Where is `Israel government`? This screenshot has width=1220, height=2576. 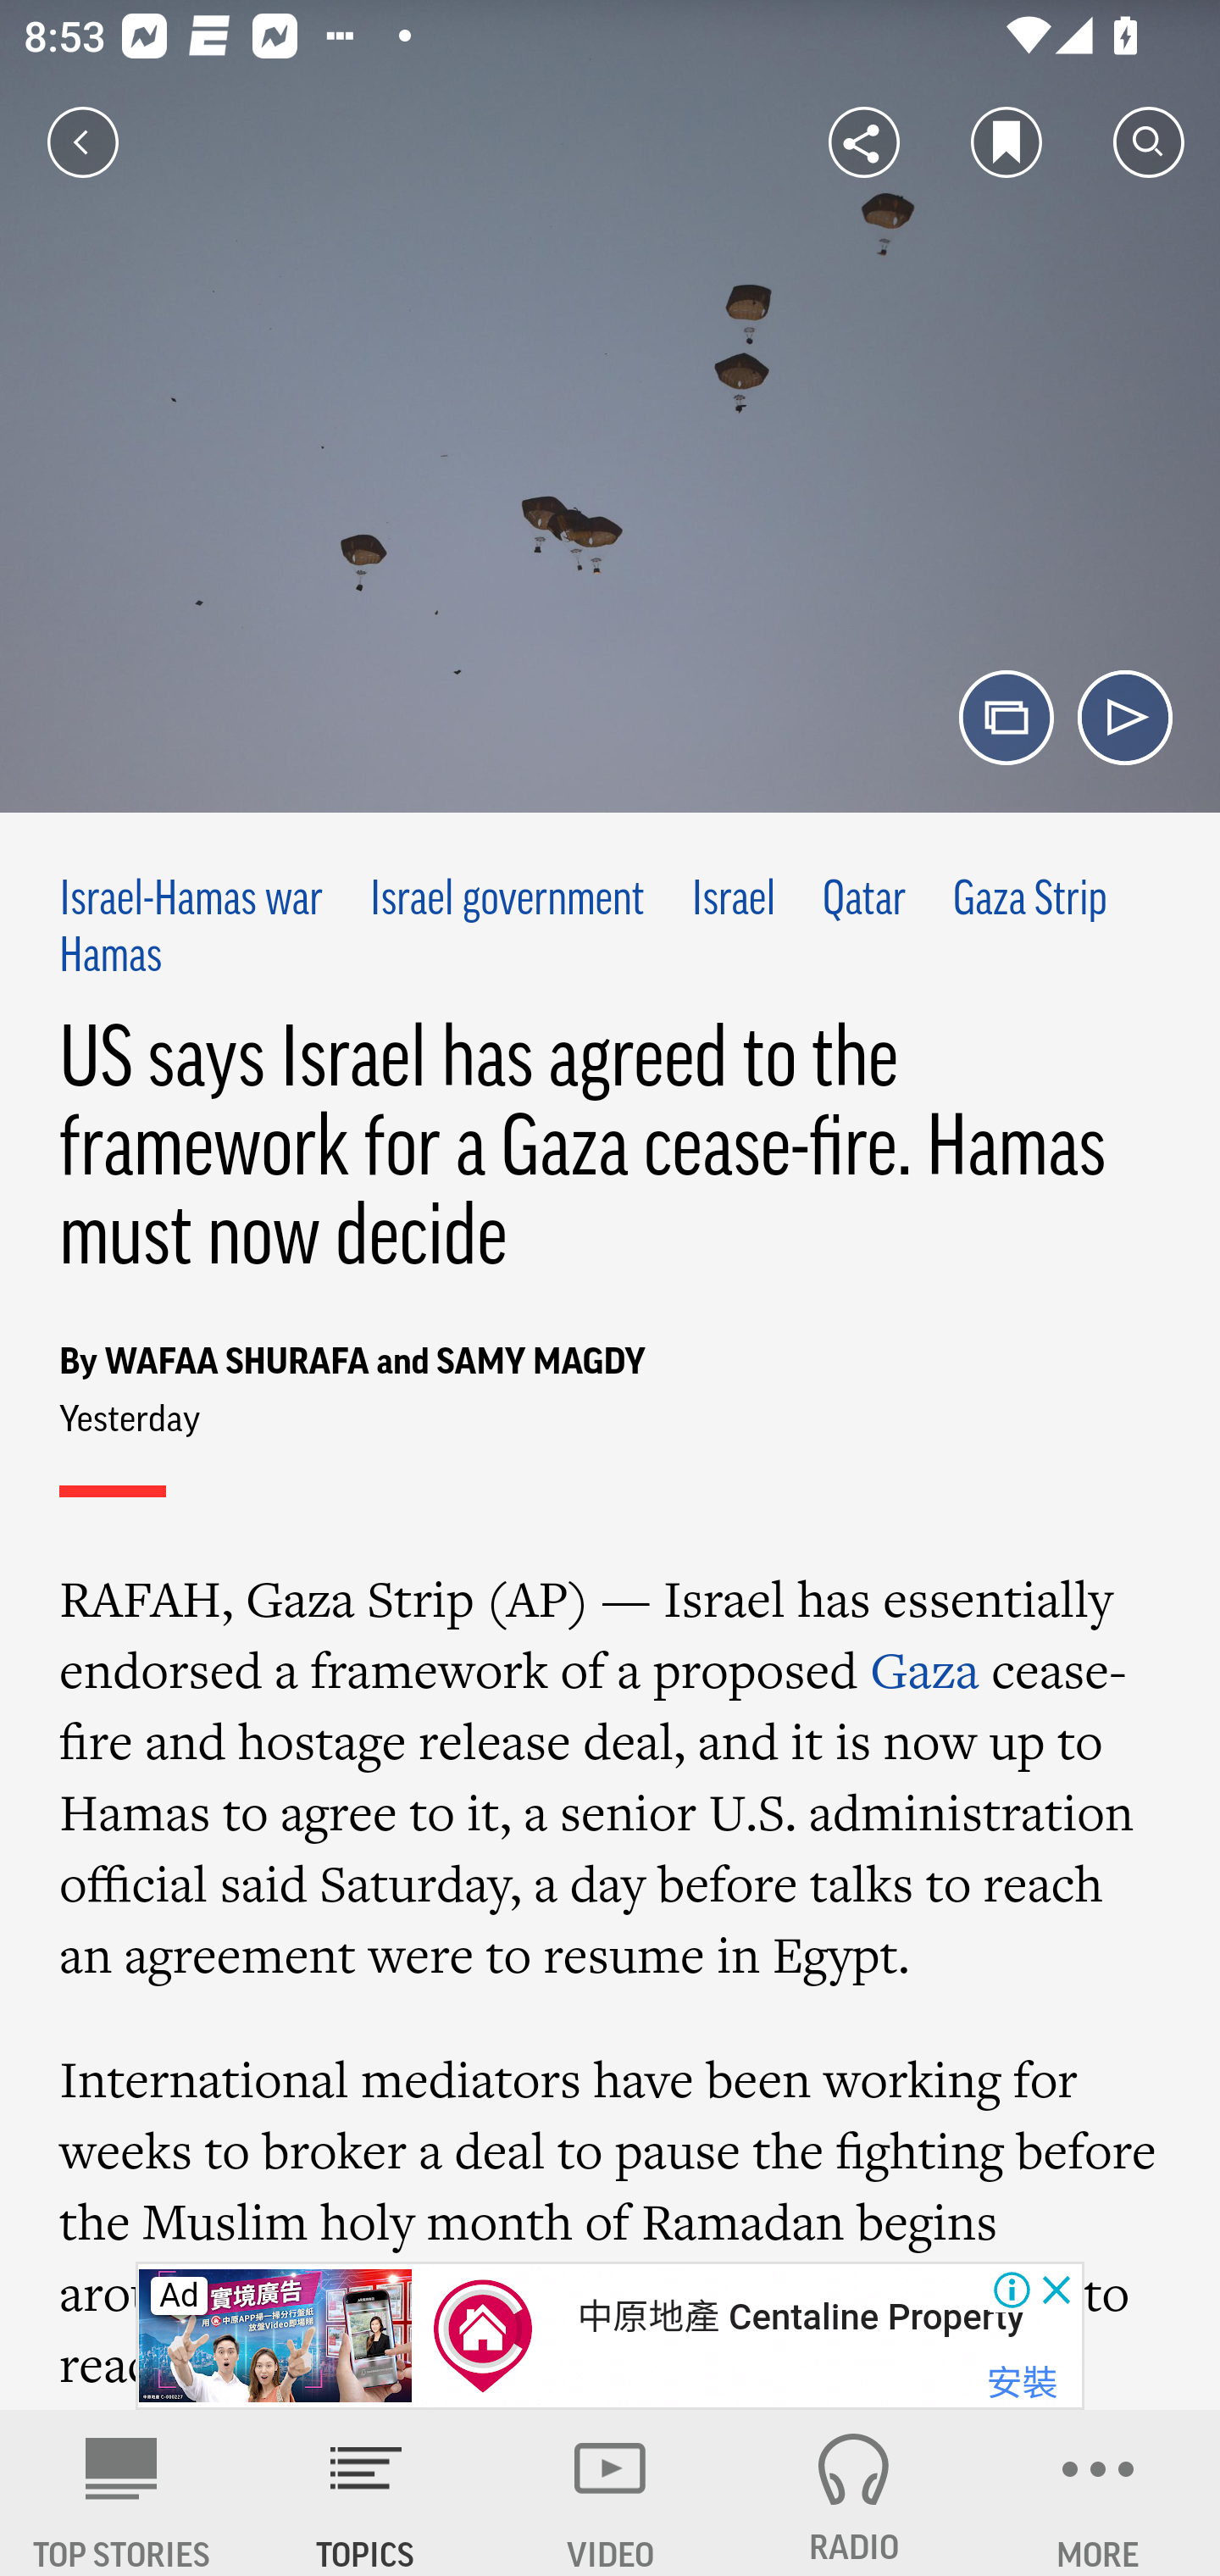 Israel government is located at coordinates (507, 902).